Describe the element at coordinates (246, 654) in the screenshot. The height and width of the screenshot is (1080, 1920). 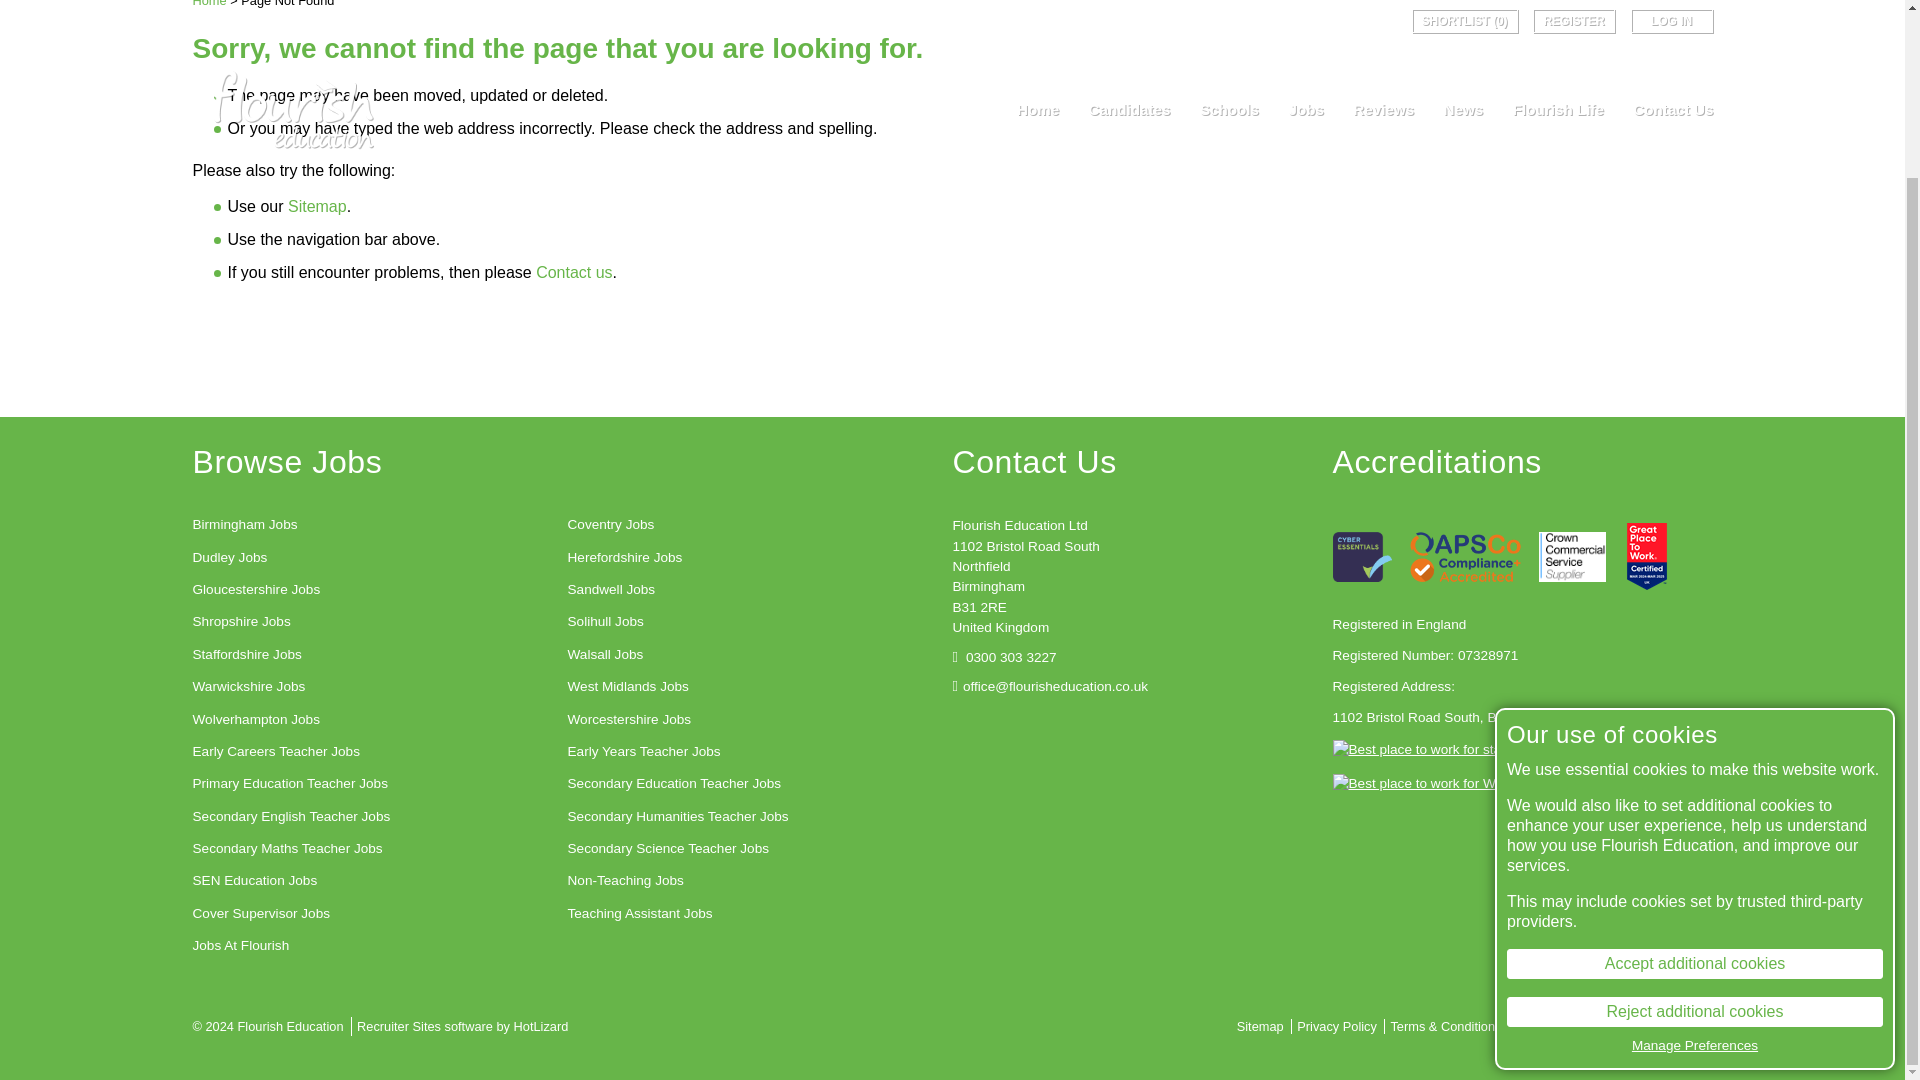
I see `Staffordshire Jobs` at that location.